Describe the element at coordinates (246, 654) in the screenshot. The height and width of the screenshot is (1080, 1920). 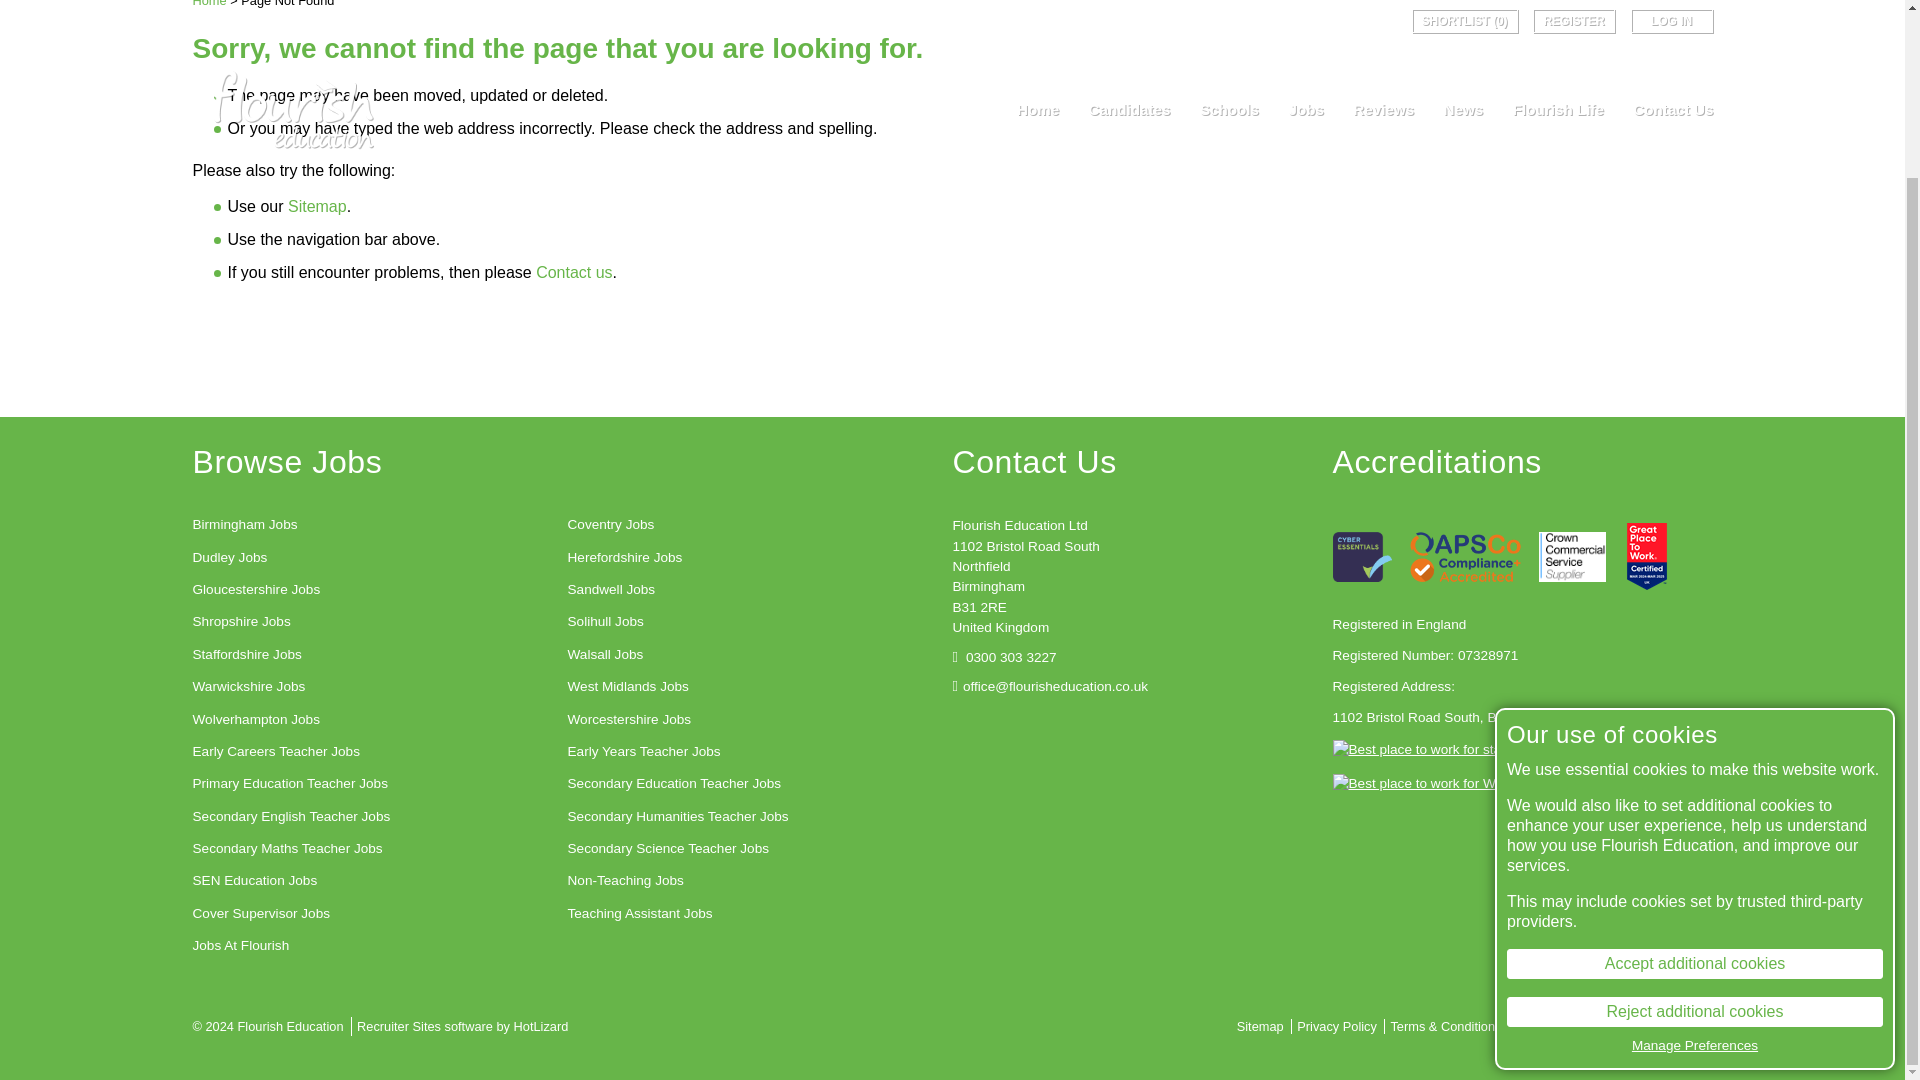
I see `Staffordshire Jobs` at that location.